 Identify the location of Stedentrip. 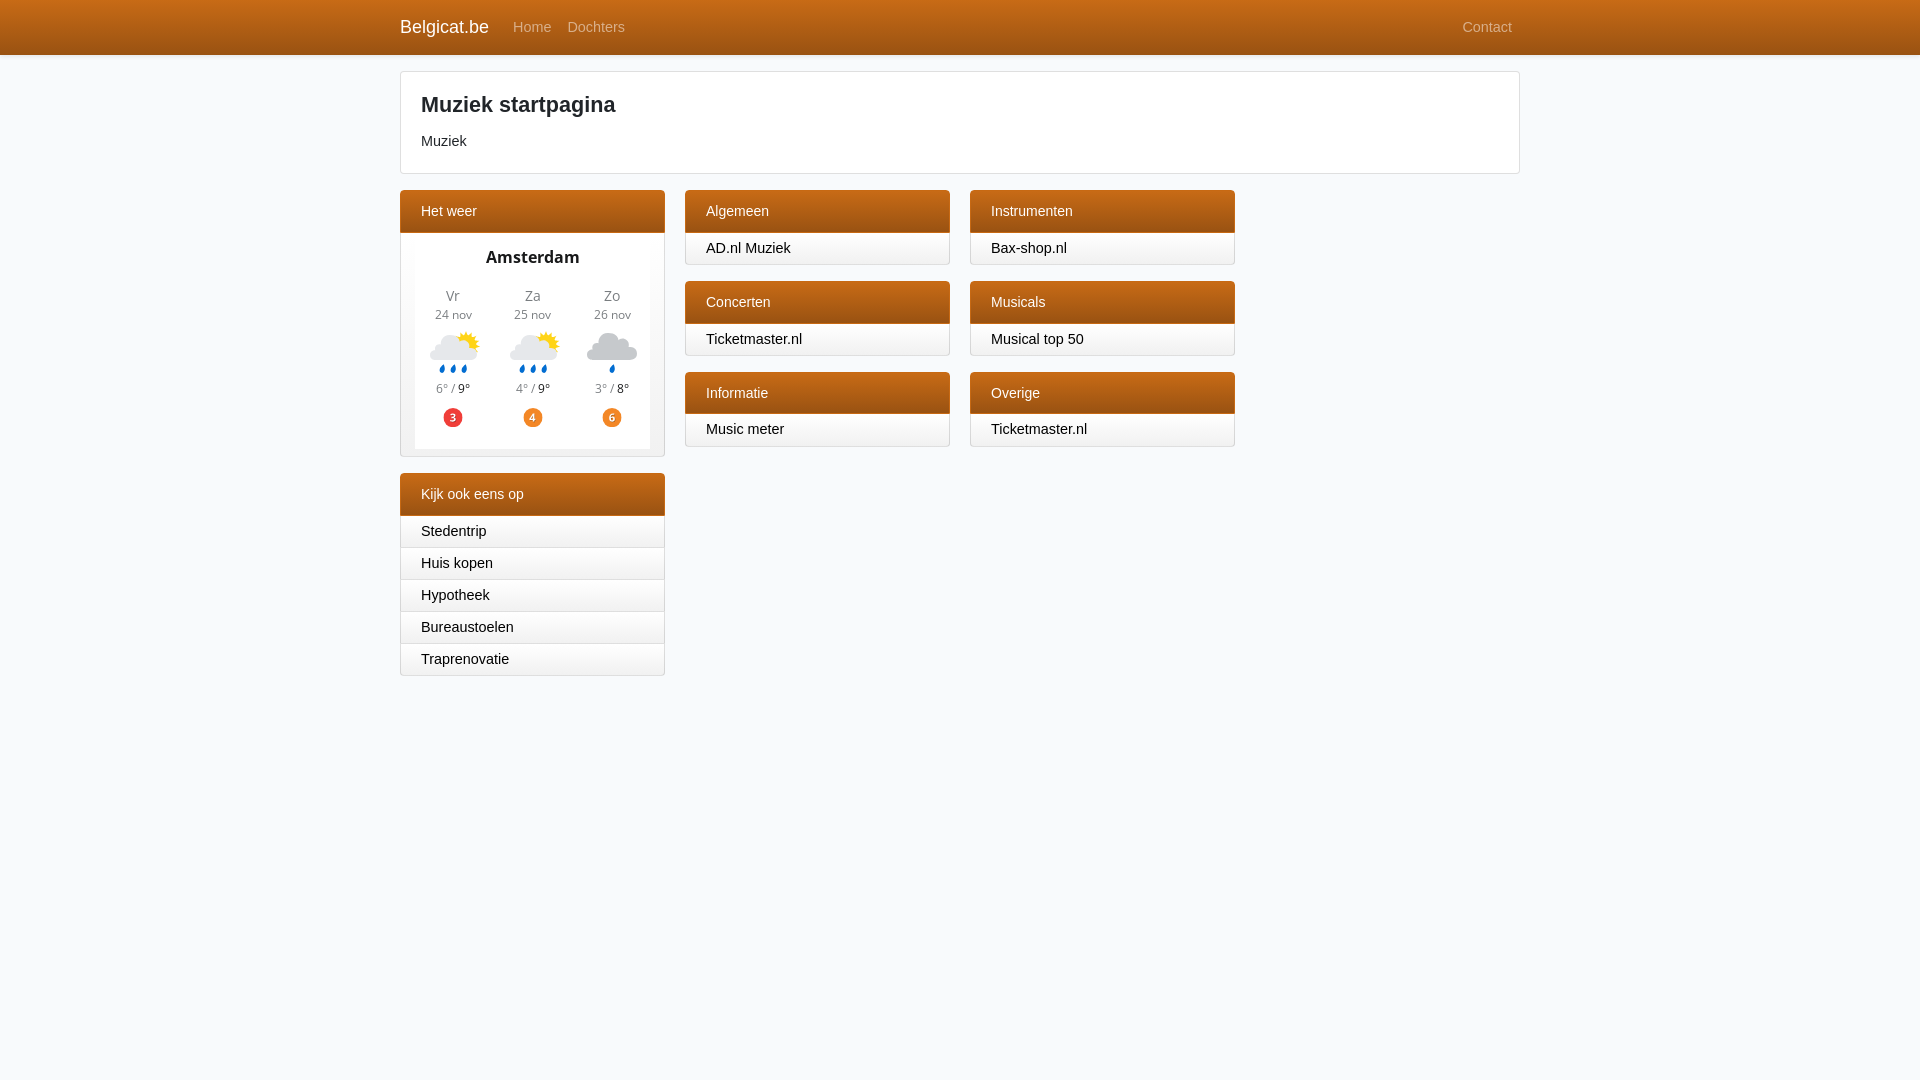
(532, 532).